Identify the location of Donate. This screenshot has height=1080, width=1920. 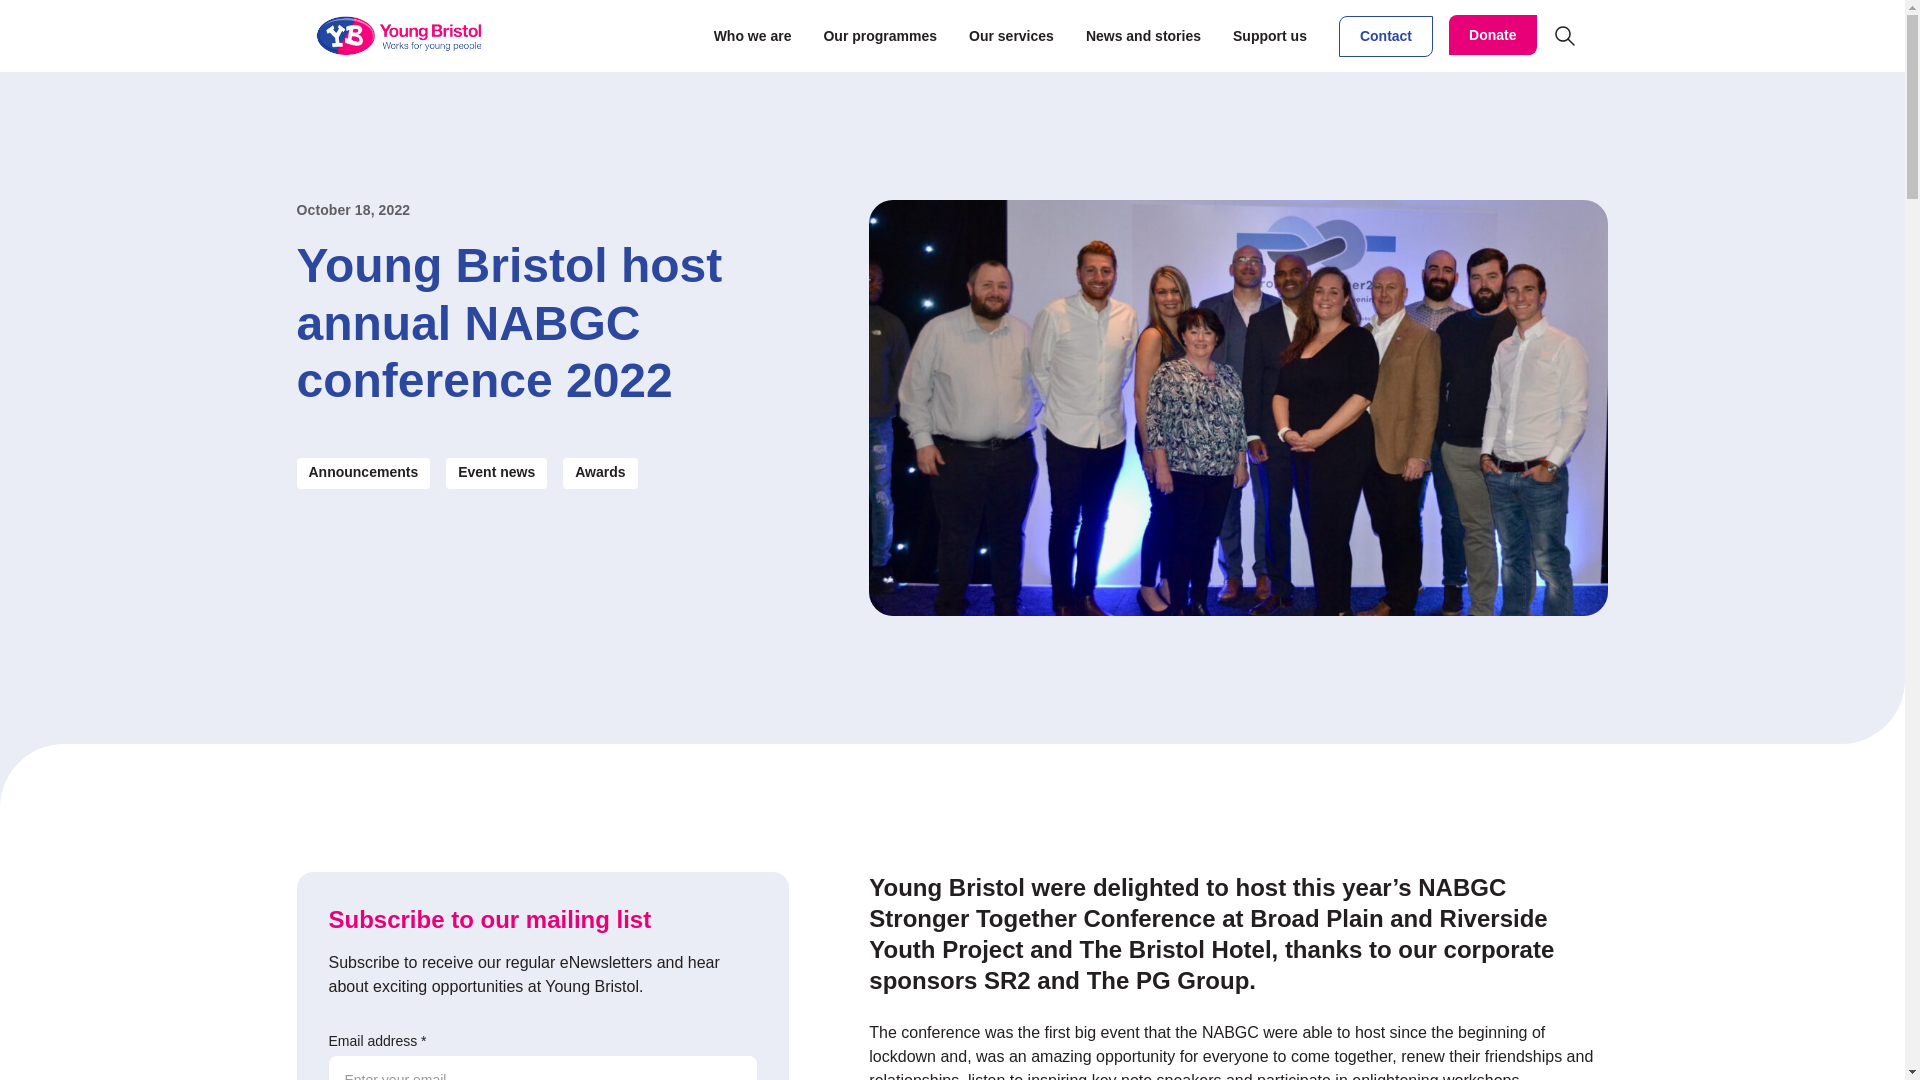
(1492, 35).